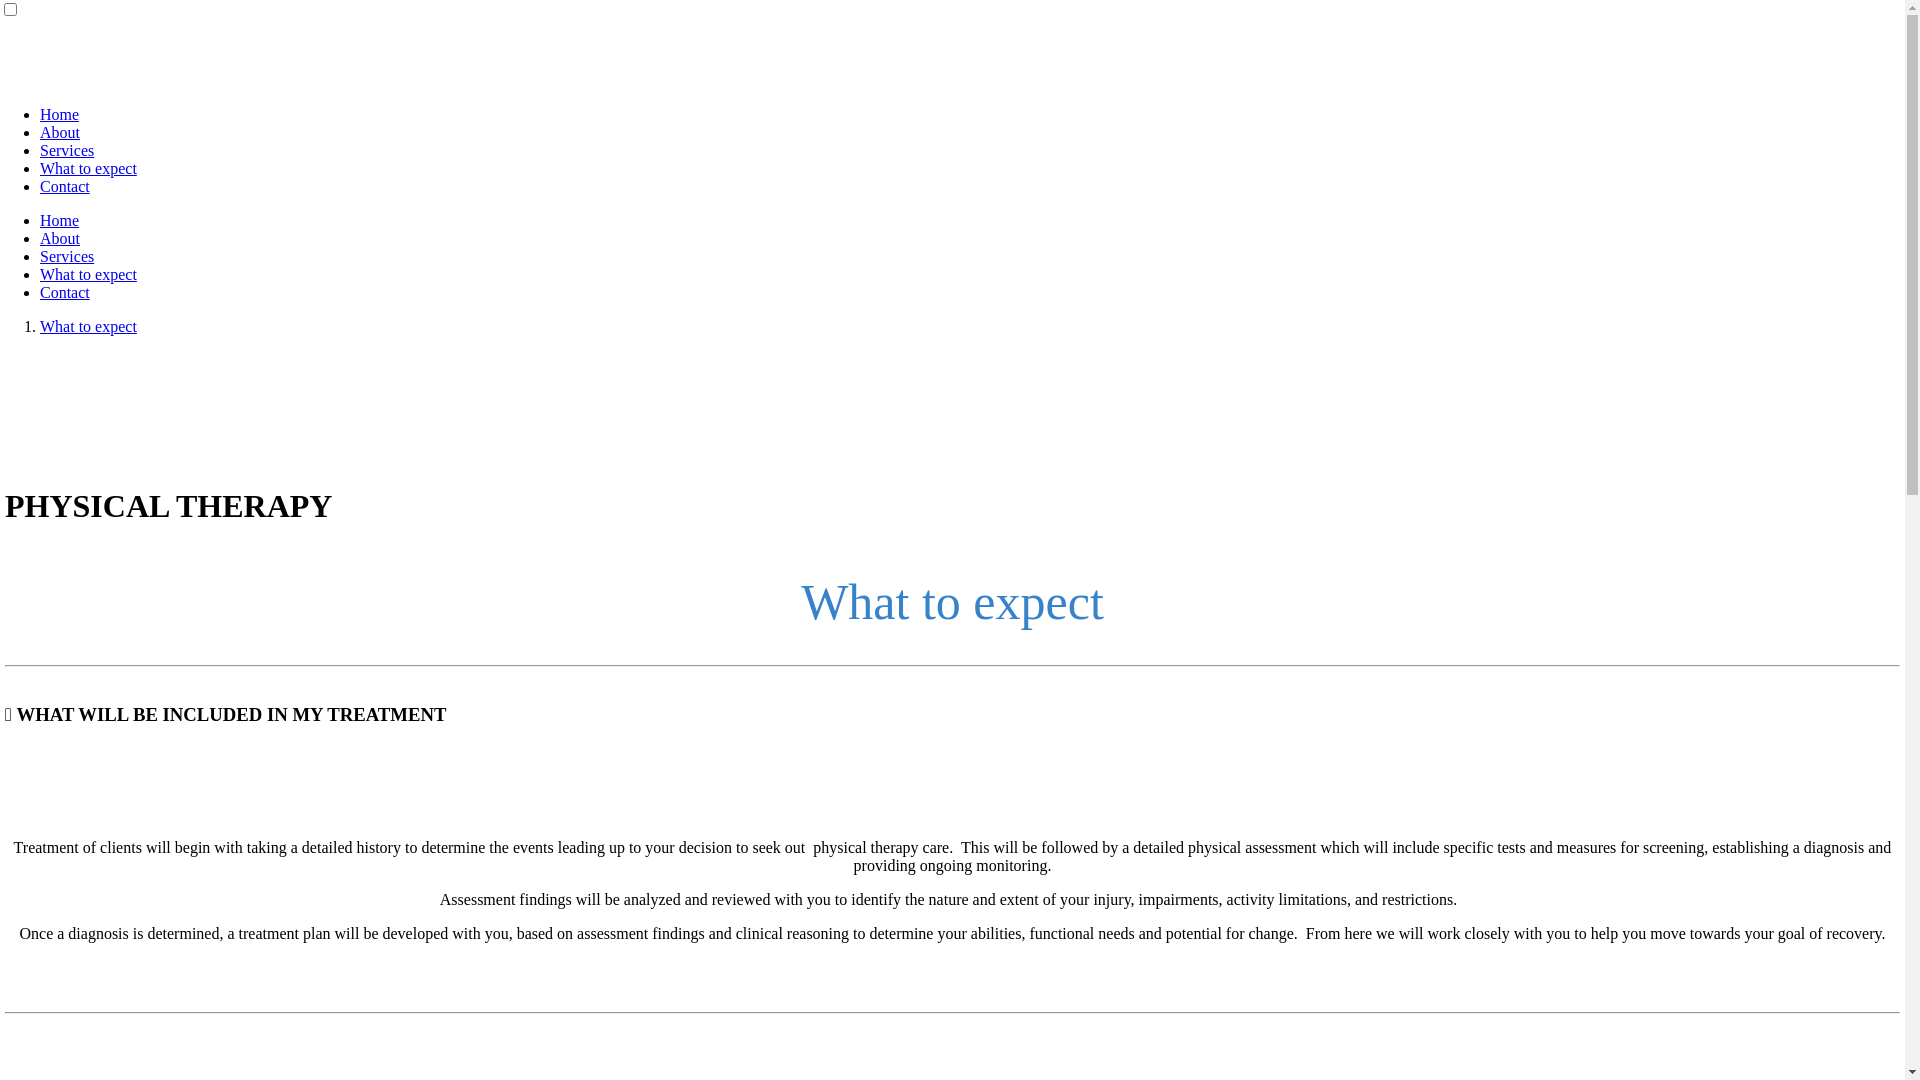 The width and height of the screenshot is (1920, 1080). What do you see at coordinates (67, 256) in the screenshot?
I see `Services` at bounding box center [67, 256].